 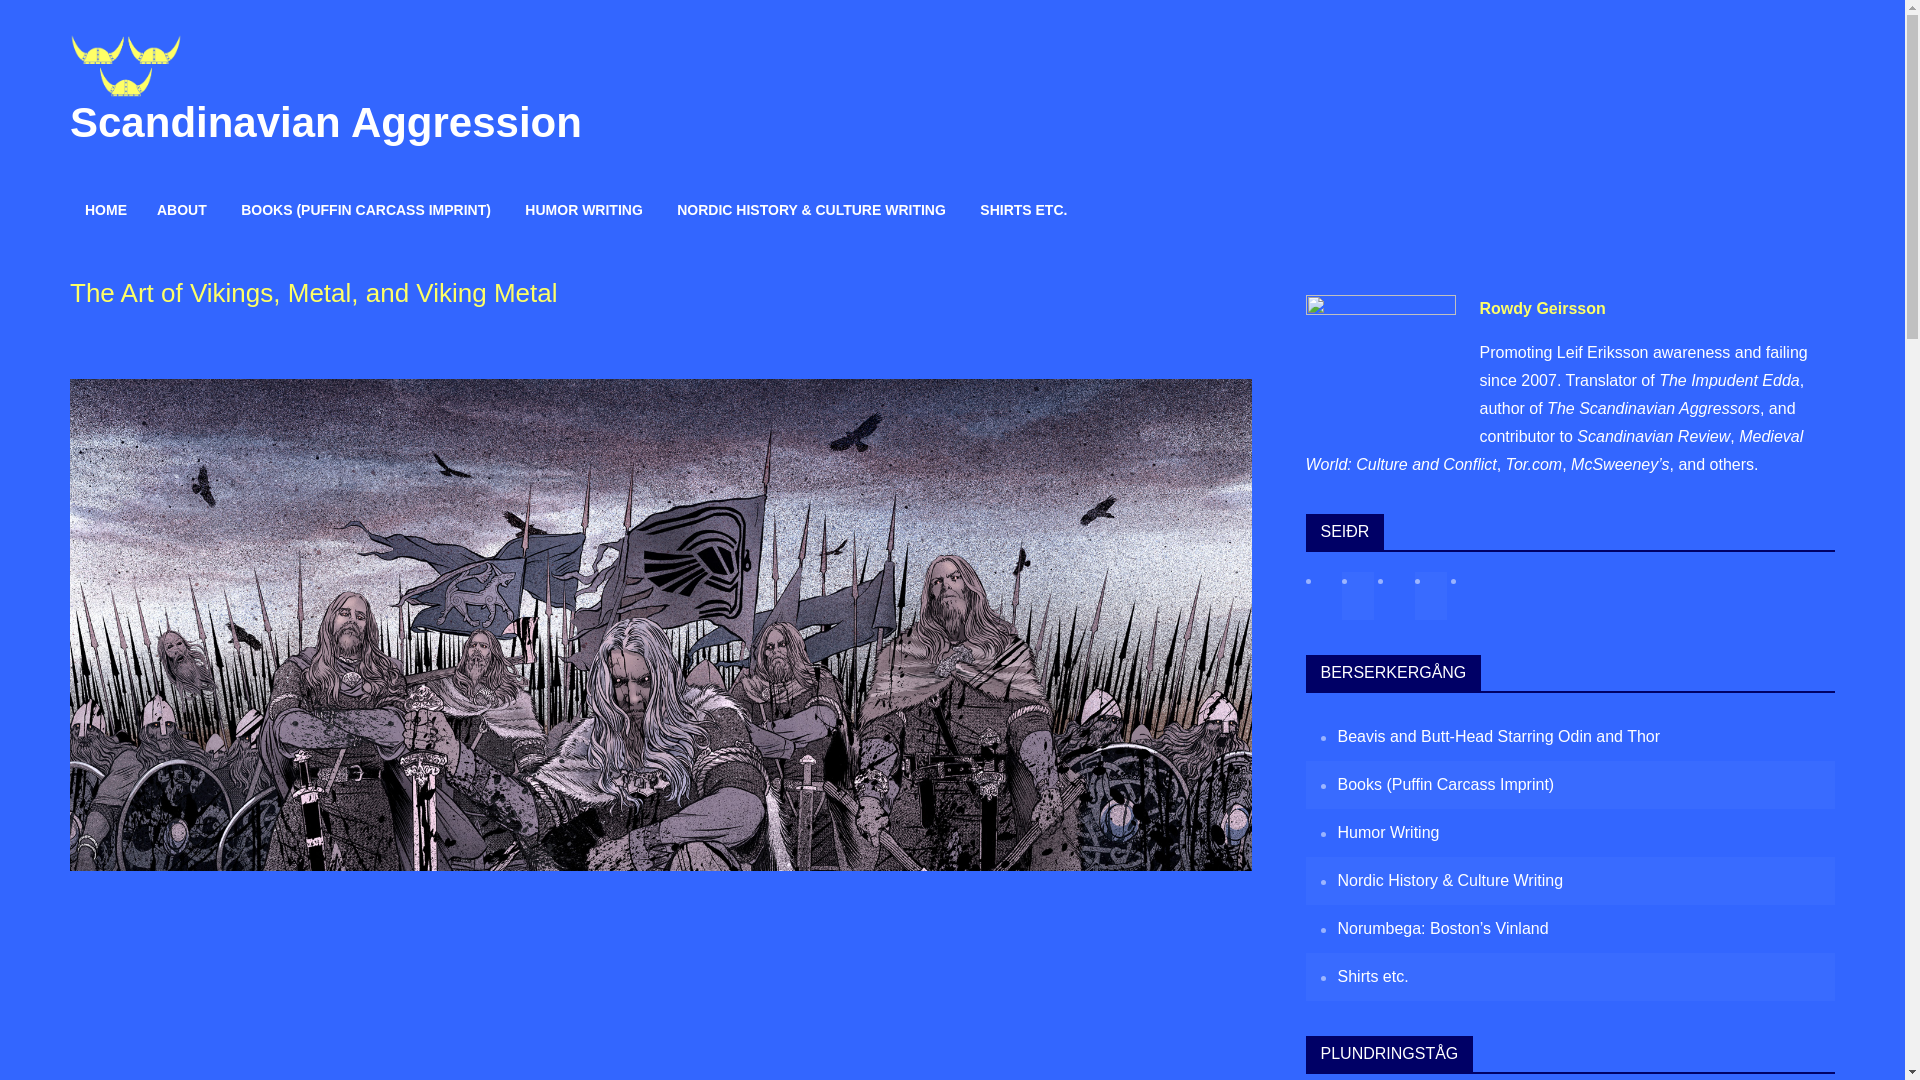 What do you see at coordinates (182, 210) in the screenshot?
I see `ABOUT` at bounding box center [182, 210].